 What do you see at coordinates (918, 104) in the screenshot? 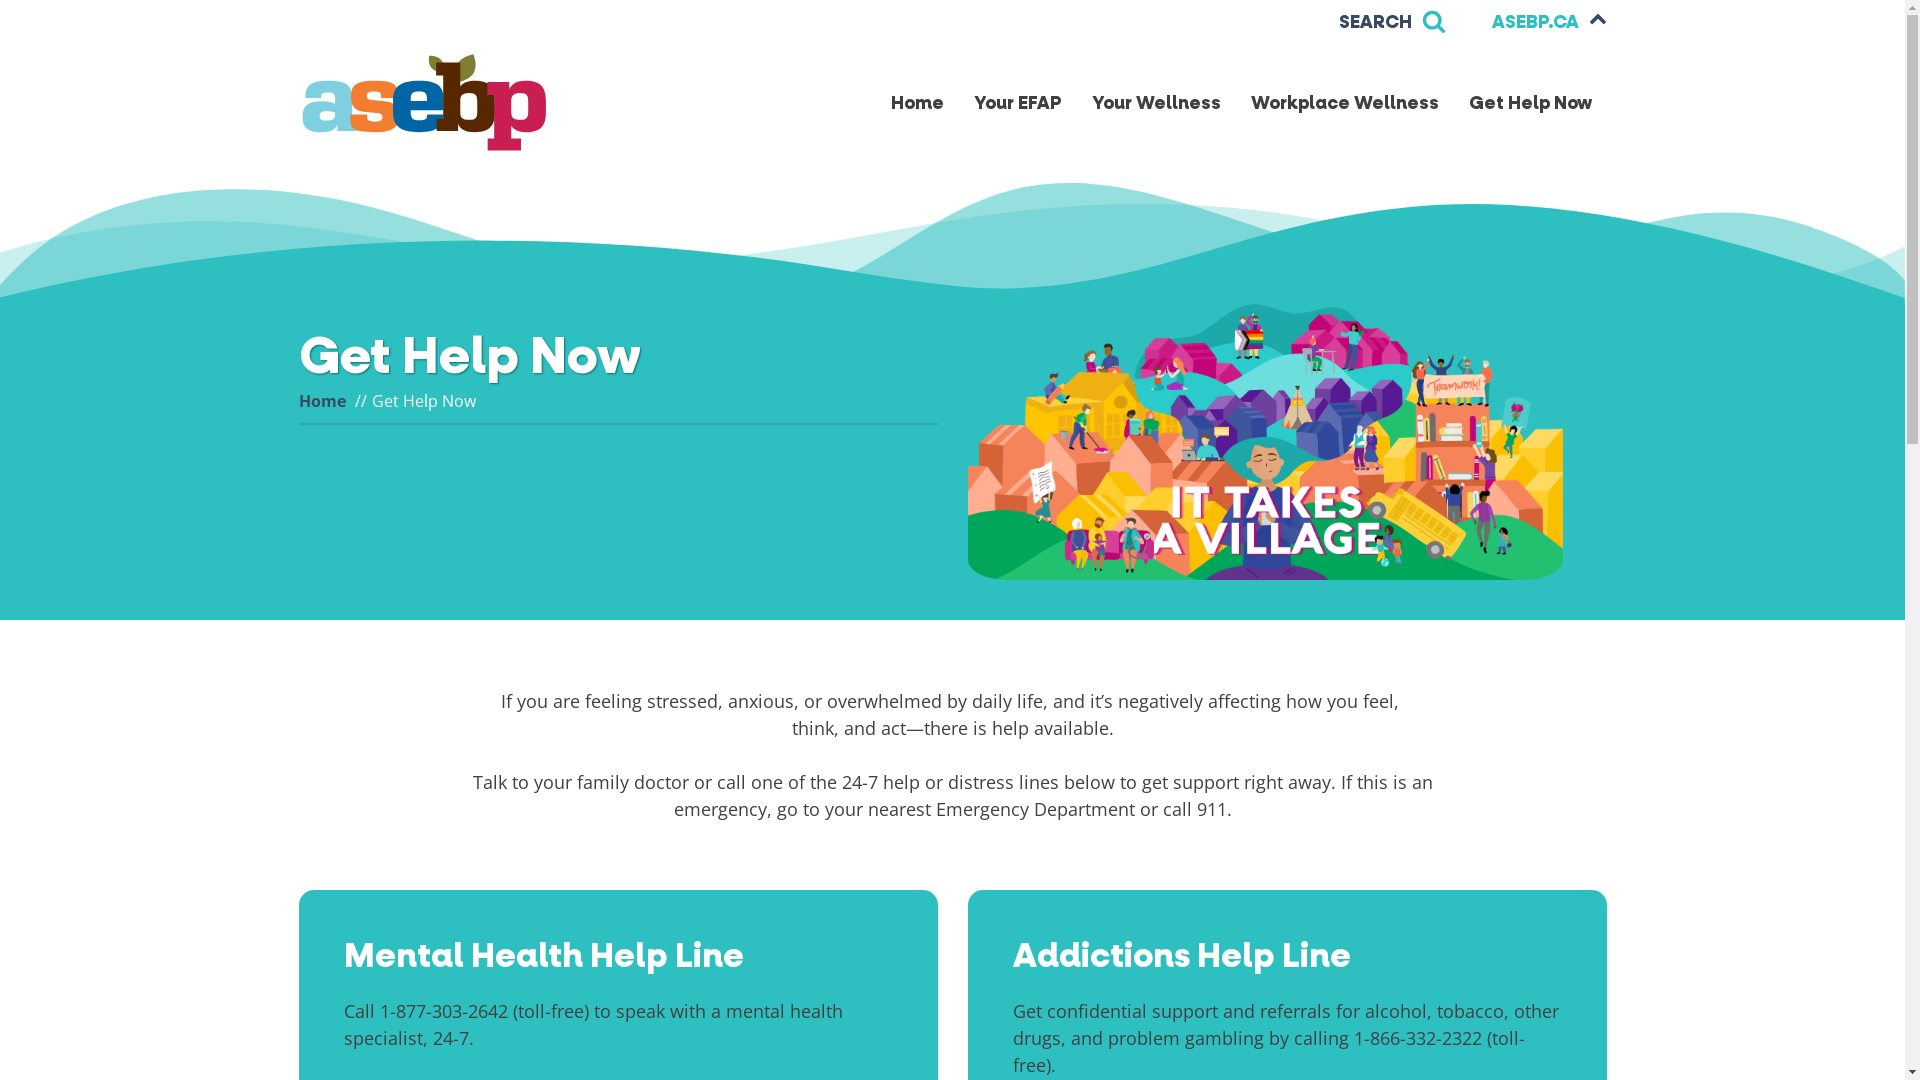
I see `Home` at bounding box center [918, 104].